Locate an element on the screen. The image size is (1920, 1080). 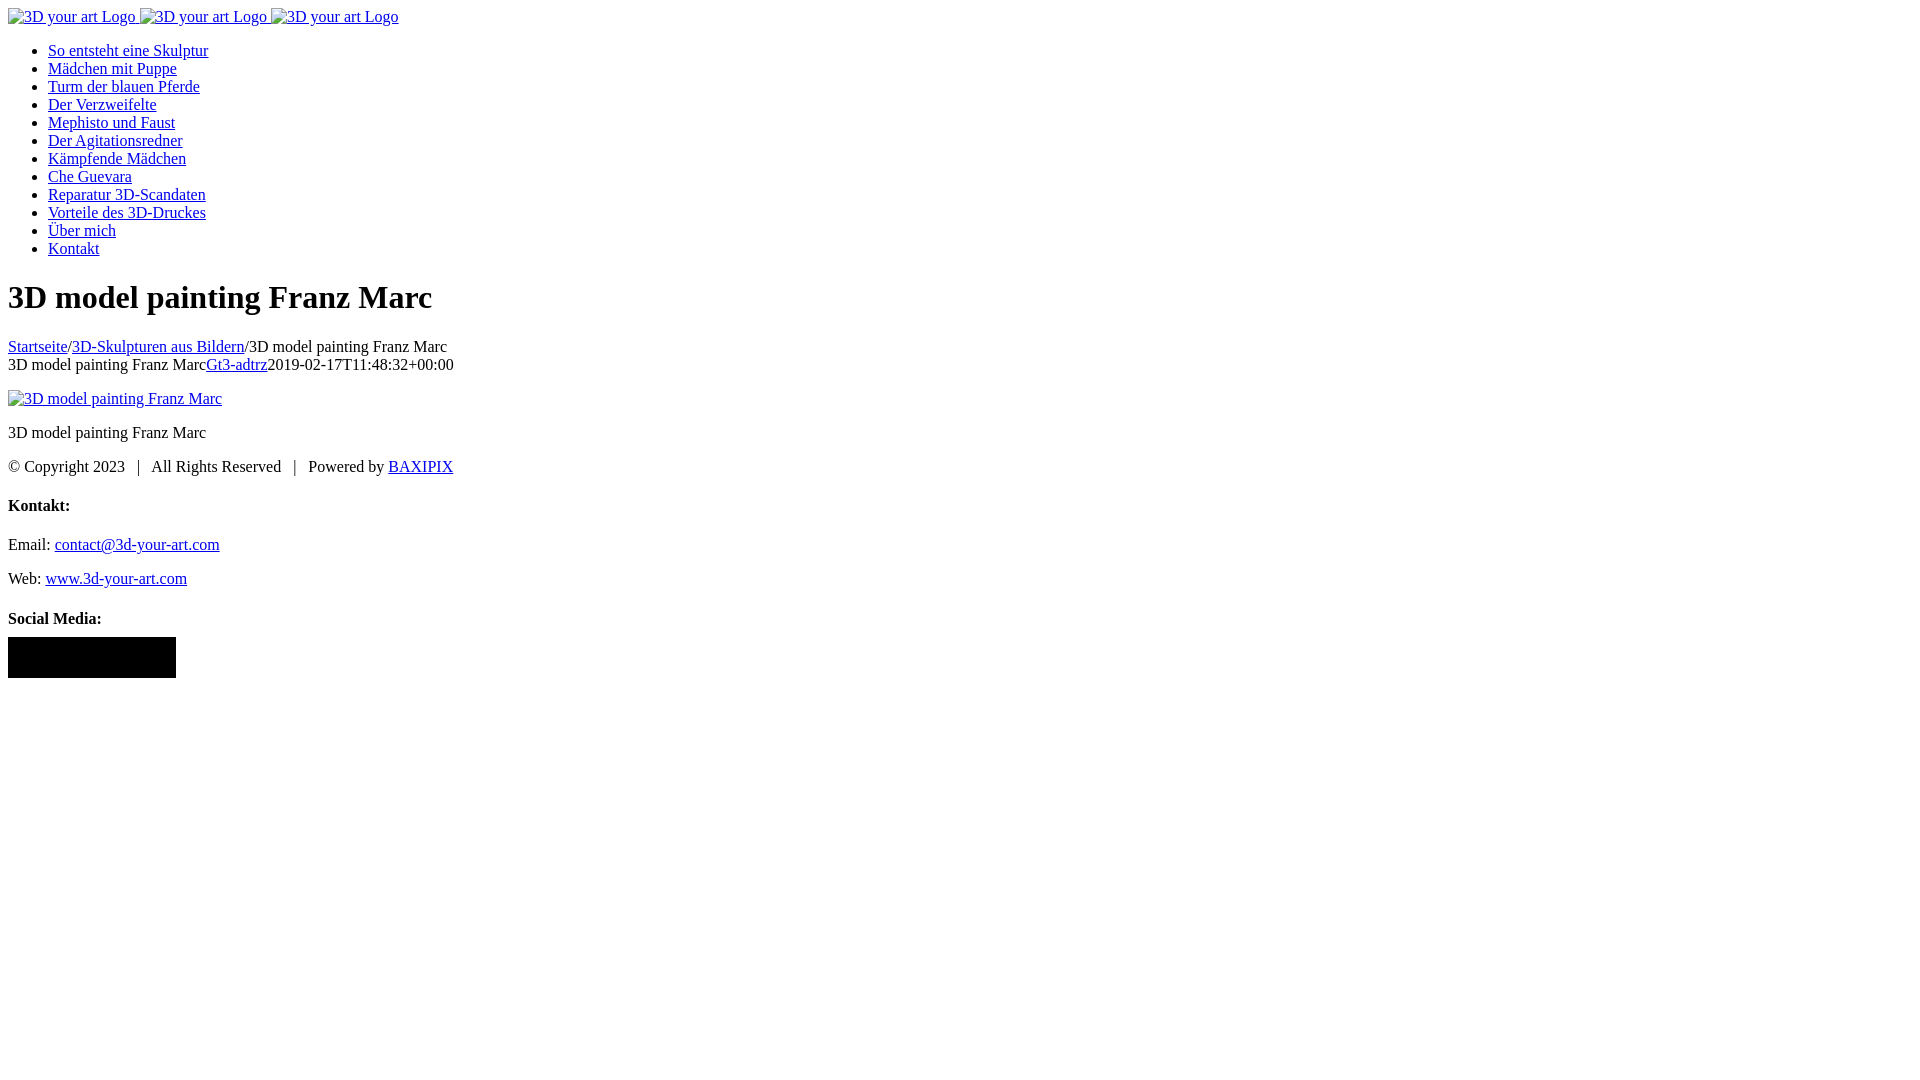
Che Guevara is located at coordinates (90, 176).